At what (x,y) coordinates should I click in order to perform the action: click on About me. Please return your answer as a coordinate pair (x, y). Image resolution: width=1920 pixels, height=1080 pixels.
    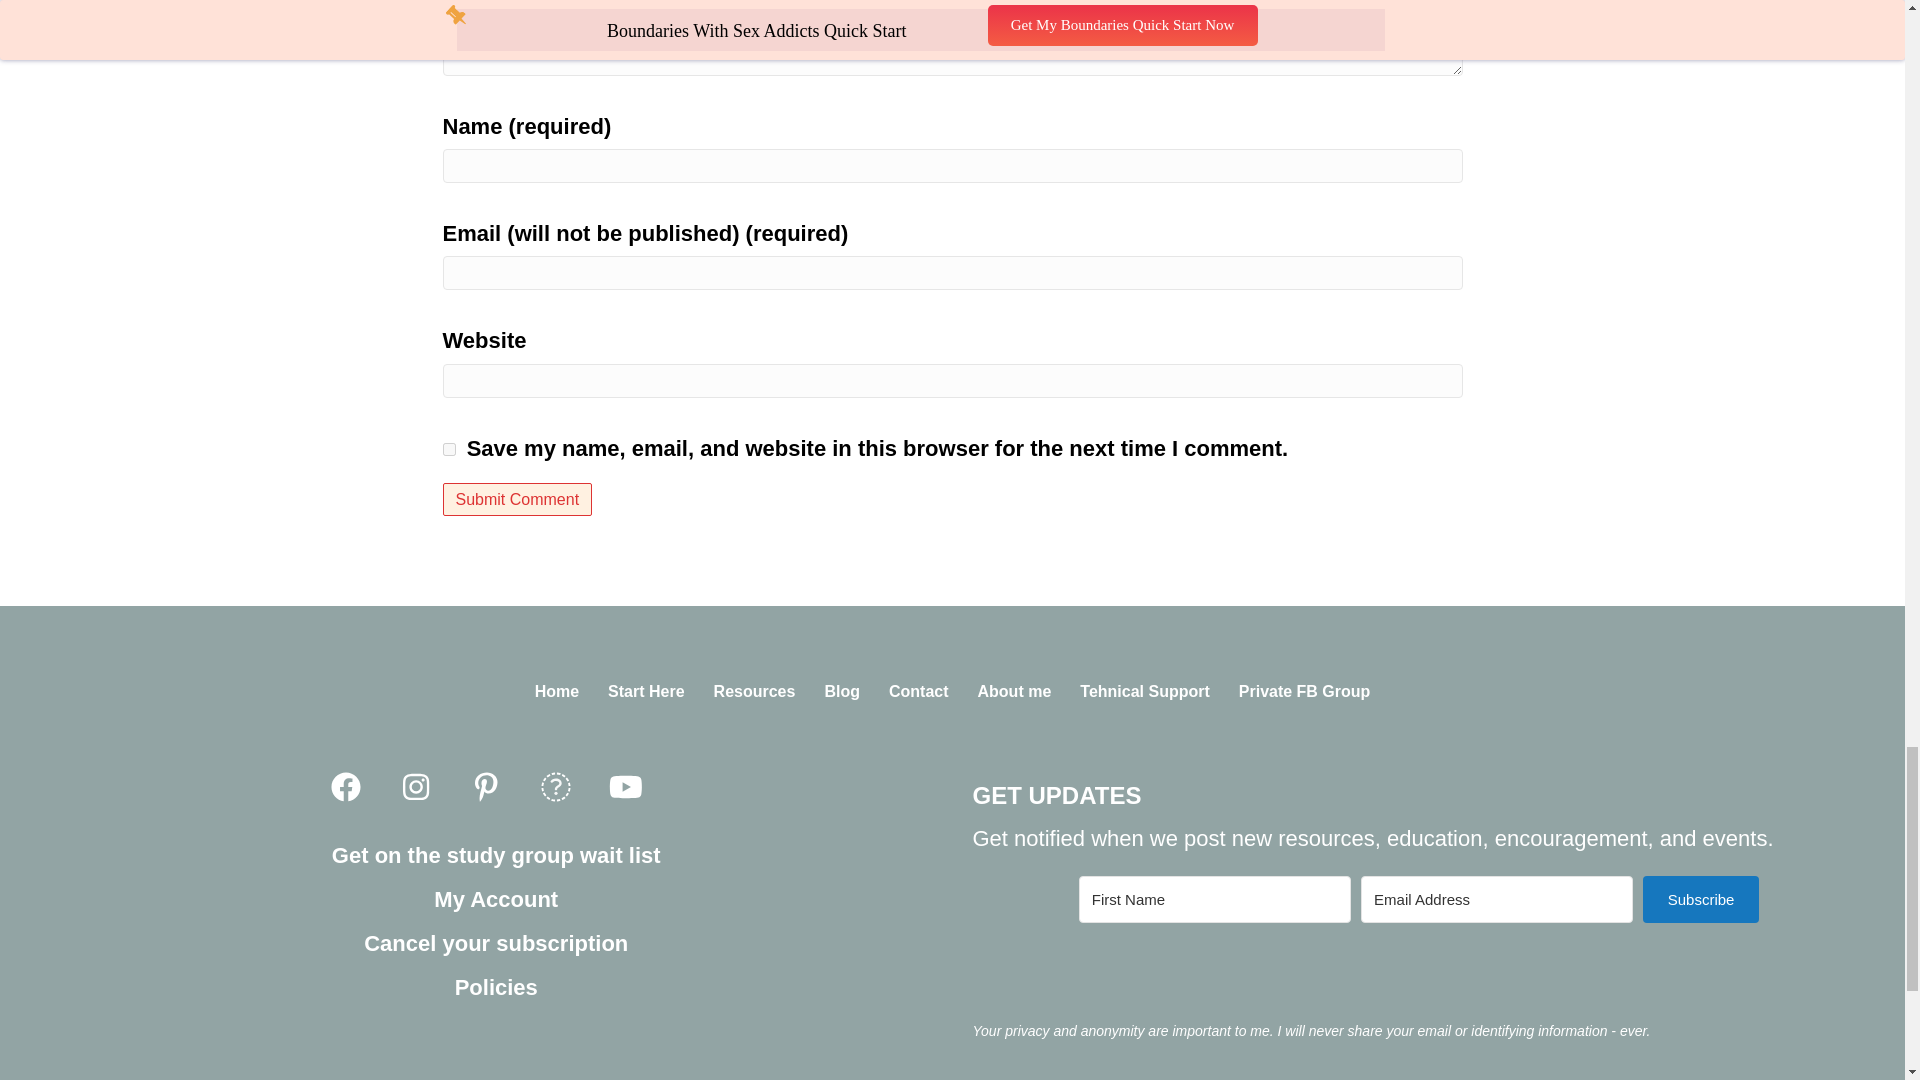
    Looking at the image, I should click on (1014, 692).